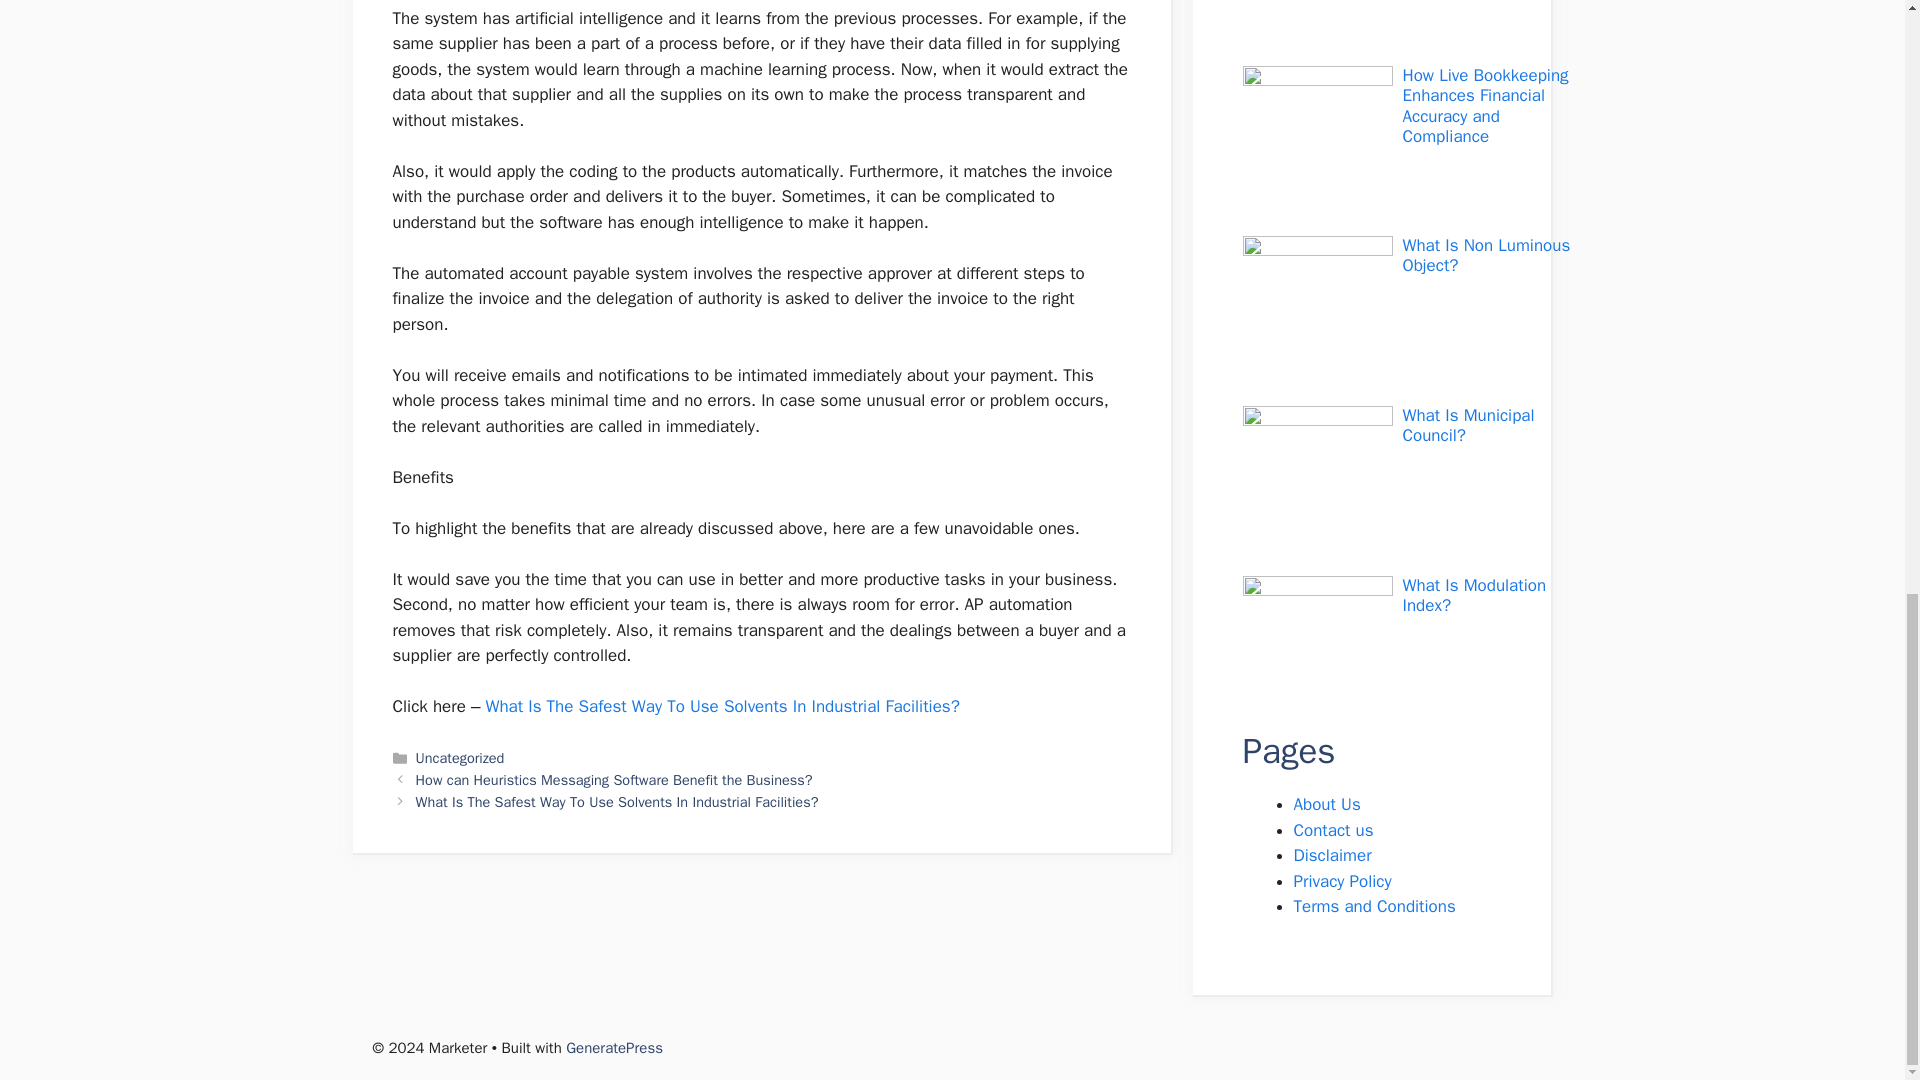 The height and width of the screenshot is (1080, 1920). I want to click on What Is Municipal Council?, so click(1468, 426).